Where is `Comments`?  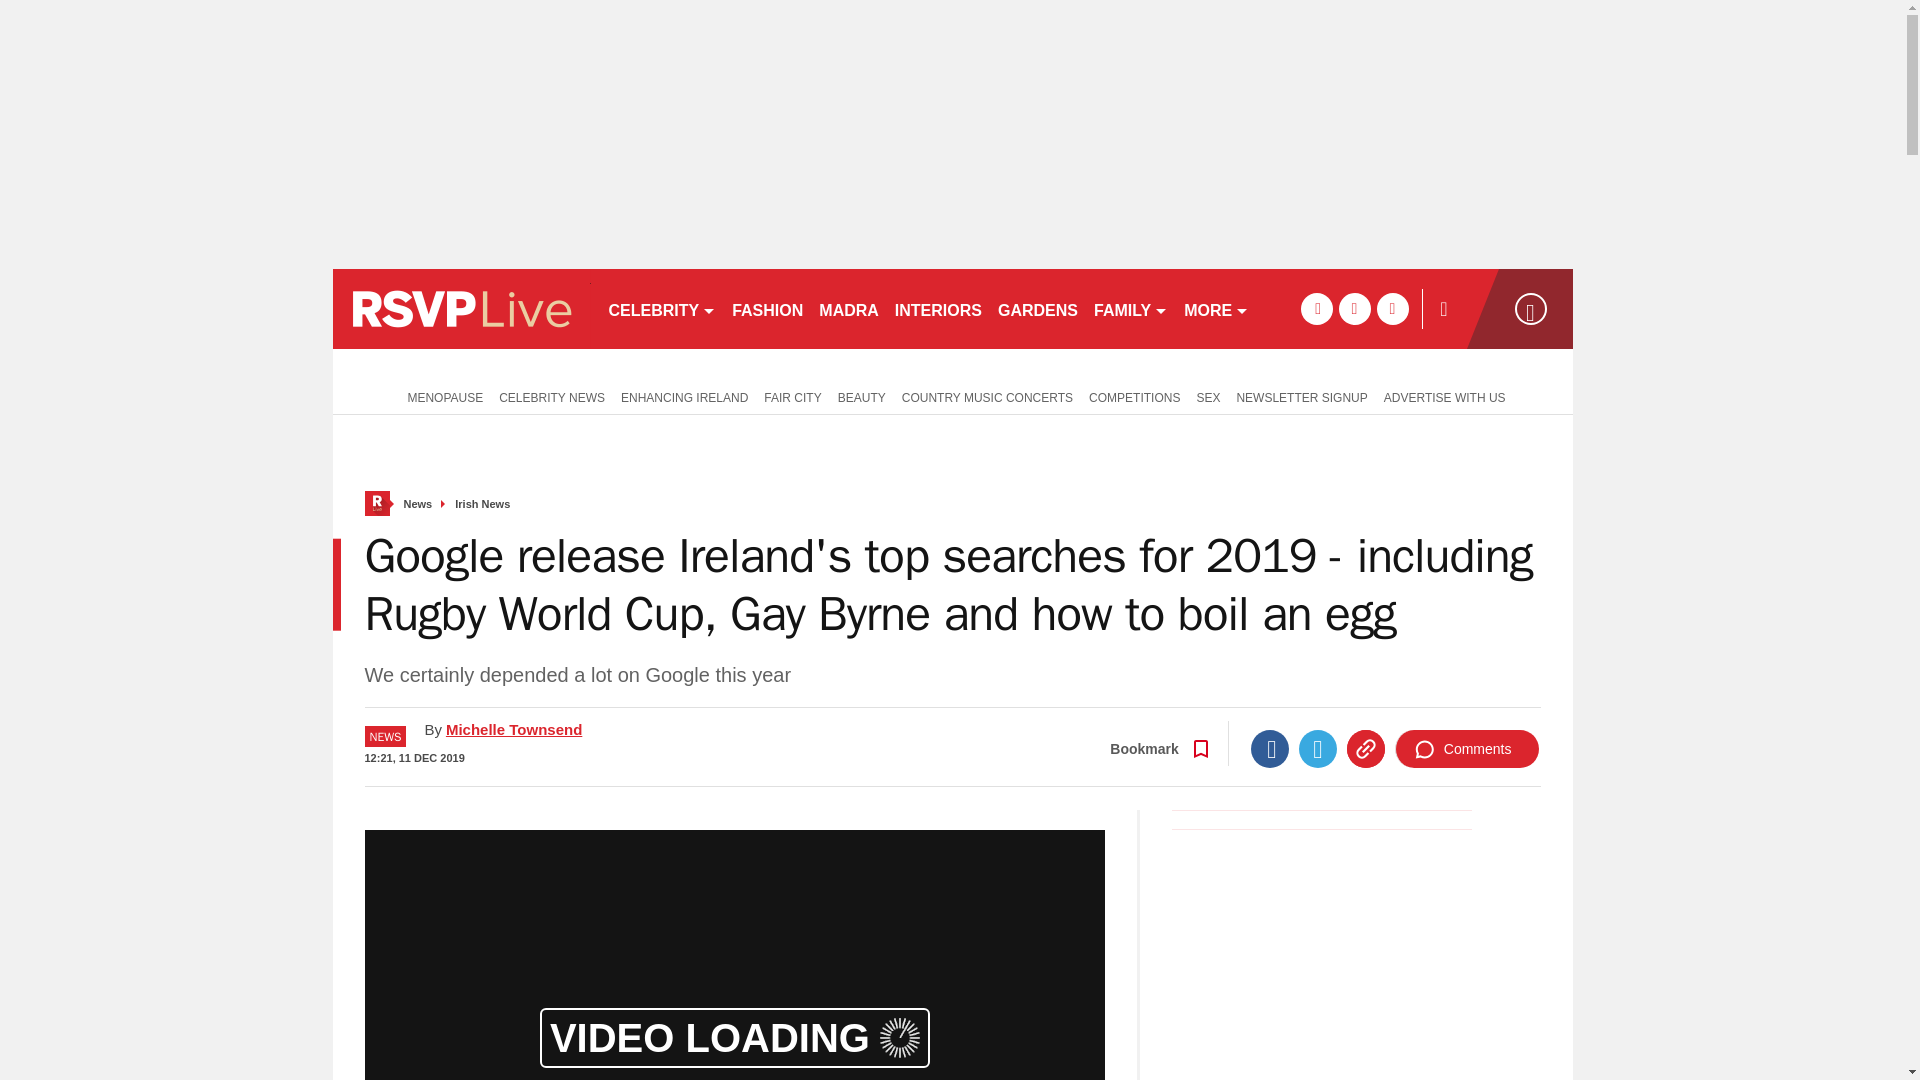 Comments is located at coordinates (1467, 748).